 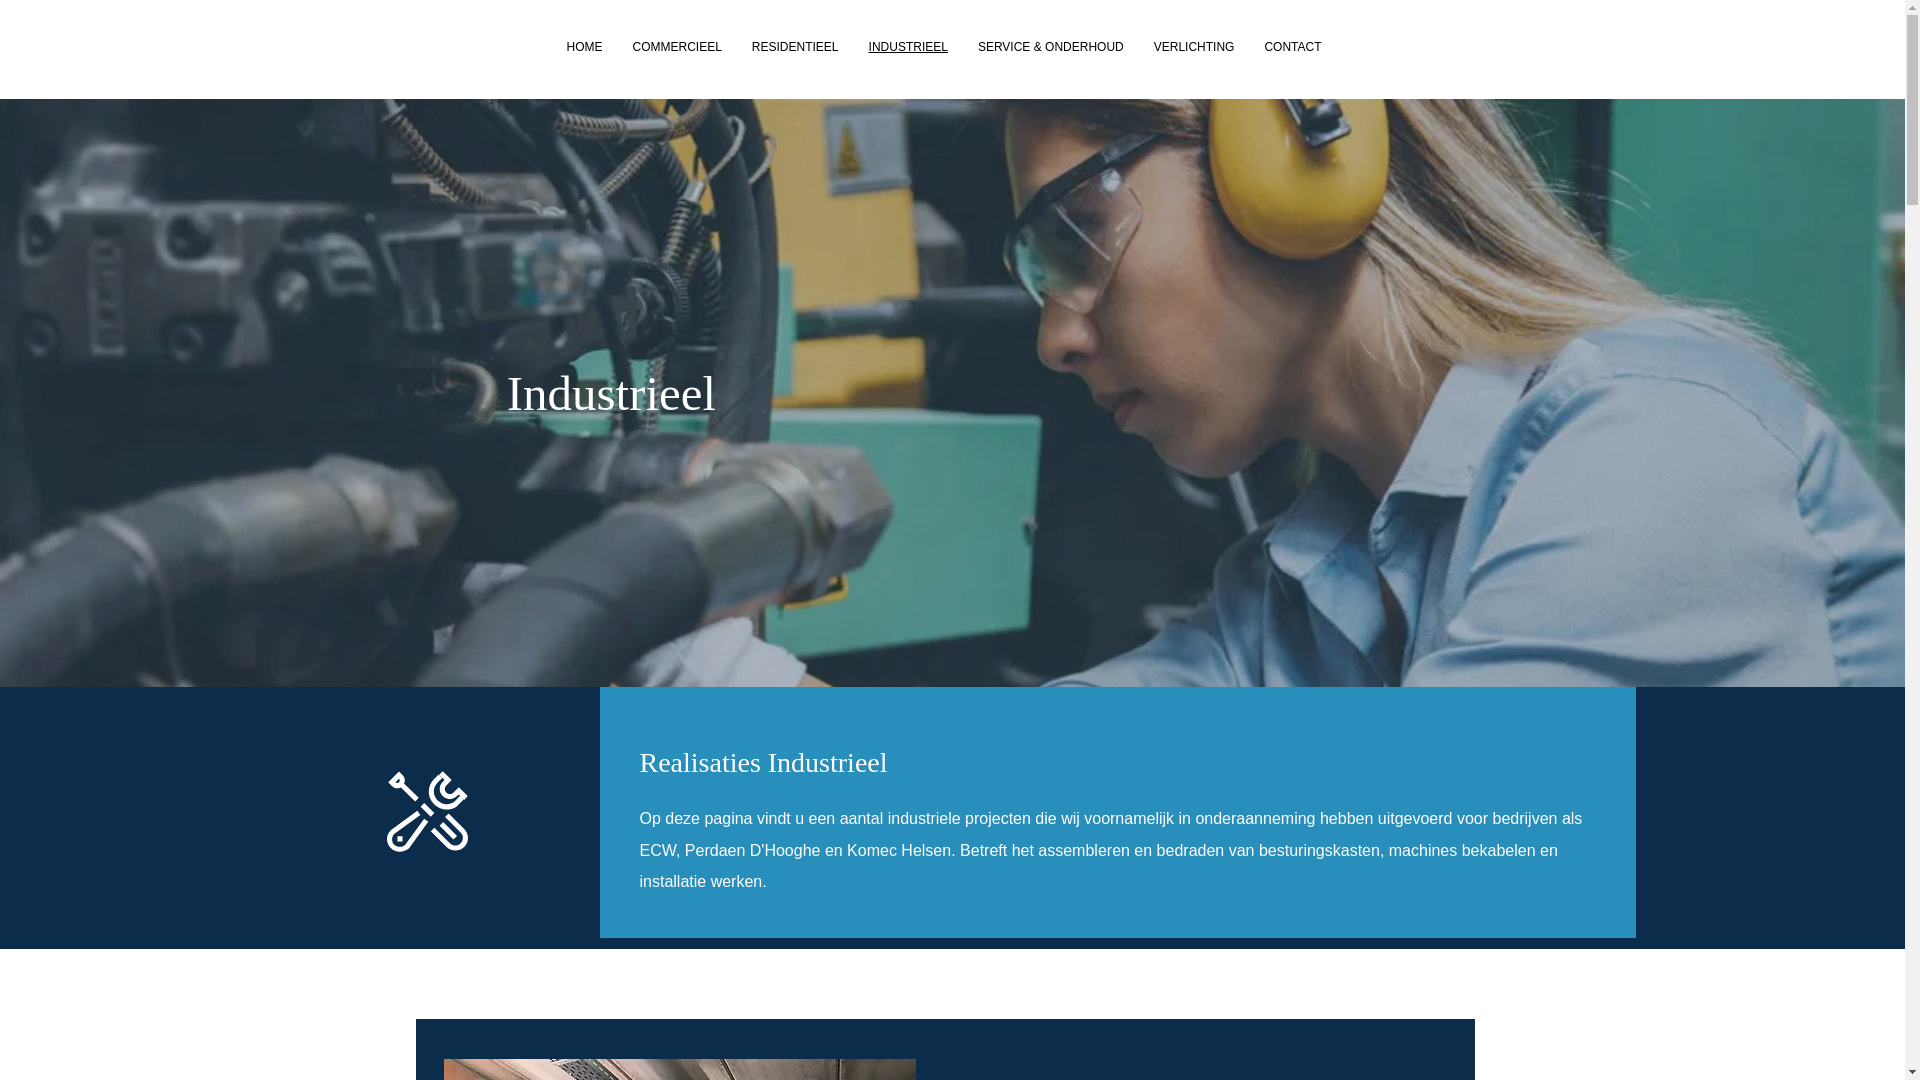 What do you see at coordinates (1194, 47) in the screenshot?
I see `VERLICHTING` at bounding box center [1194, 47].